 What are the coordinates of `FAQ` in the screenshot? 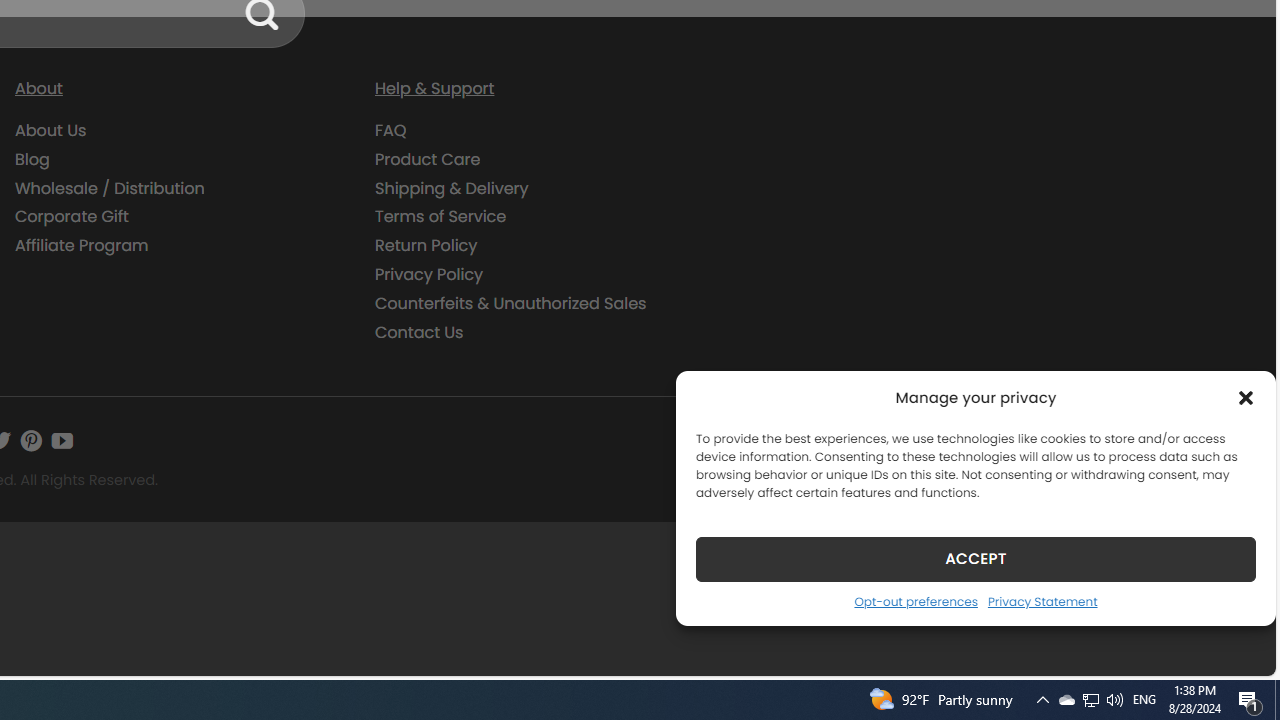 It's located at (391, 130).